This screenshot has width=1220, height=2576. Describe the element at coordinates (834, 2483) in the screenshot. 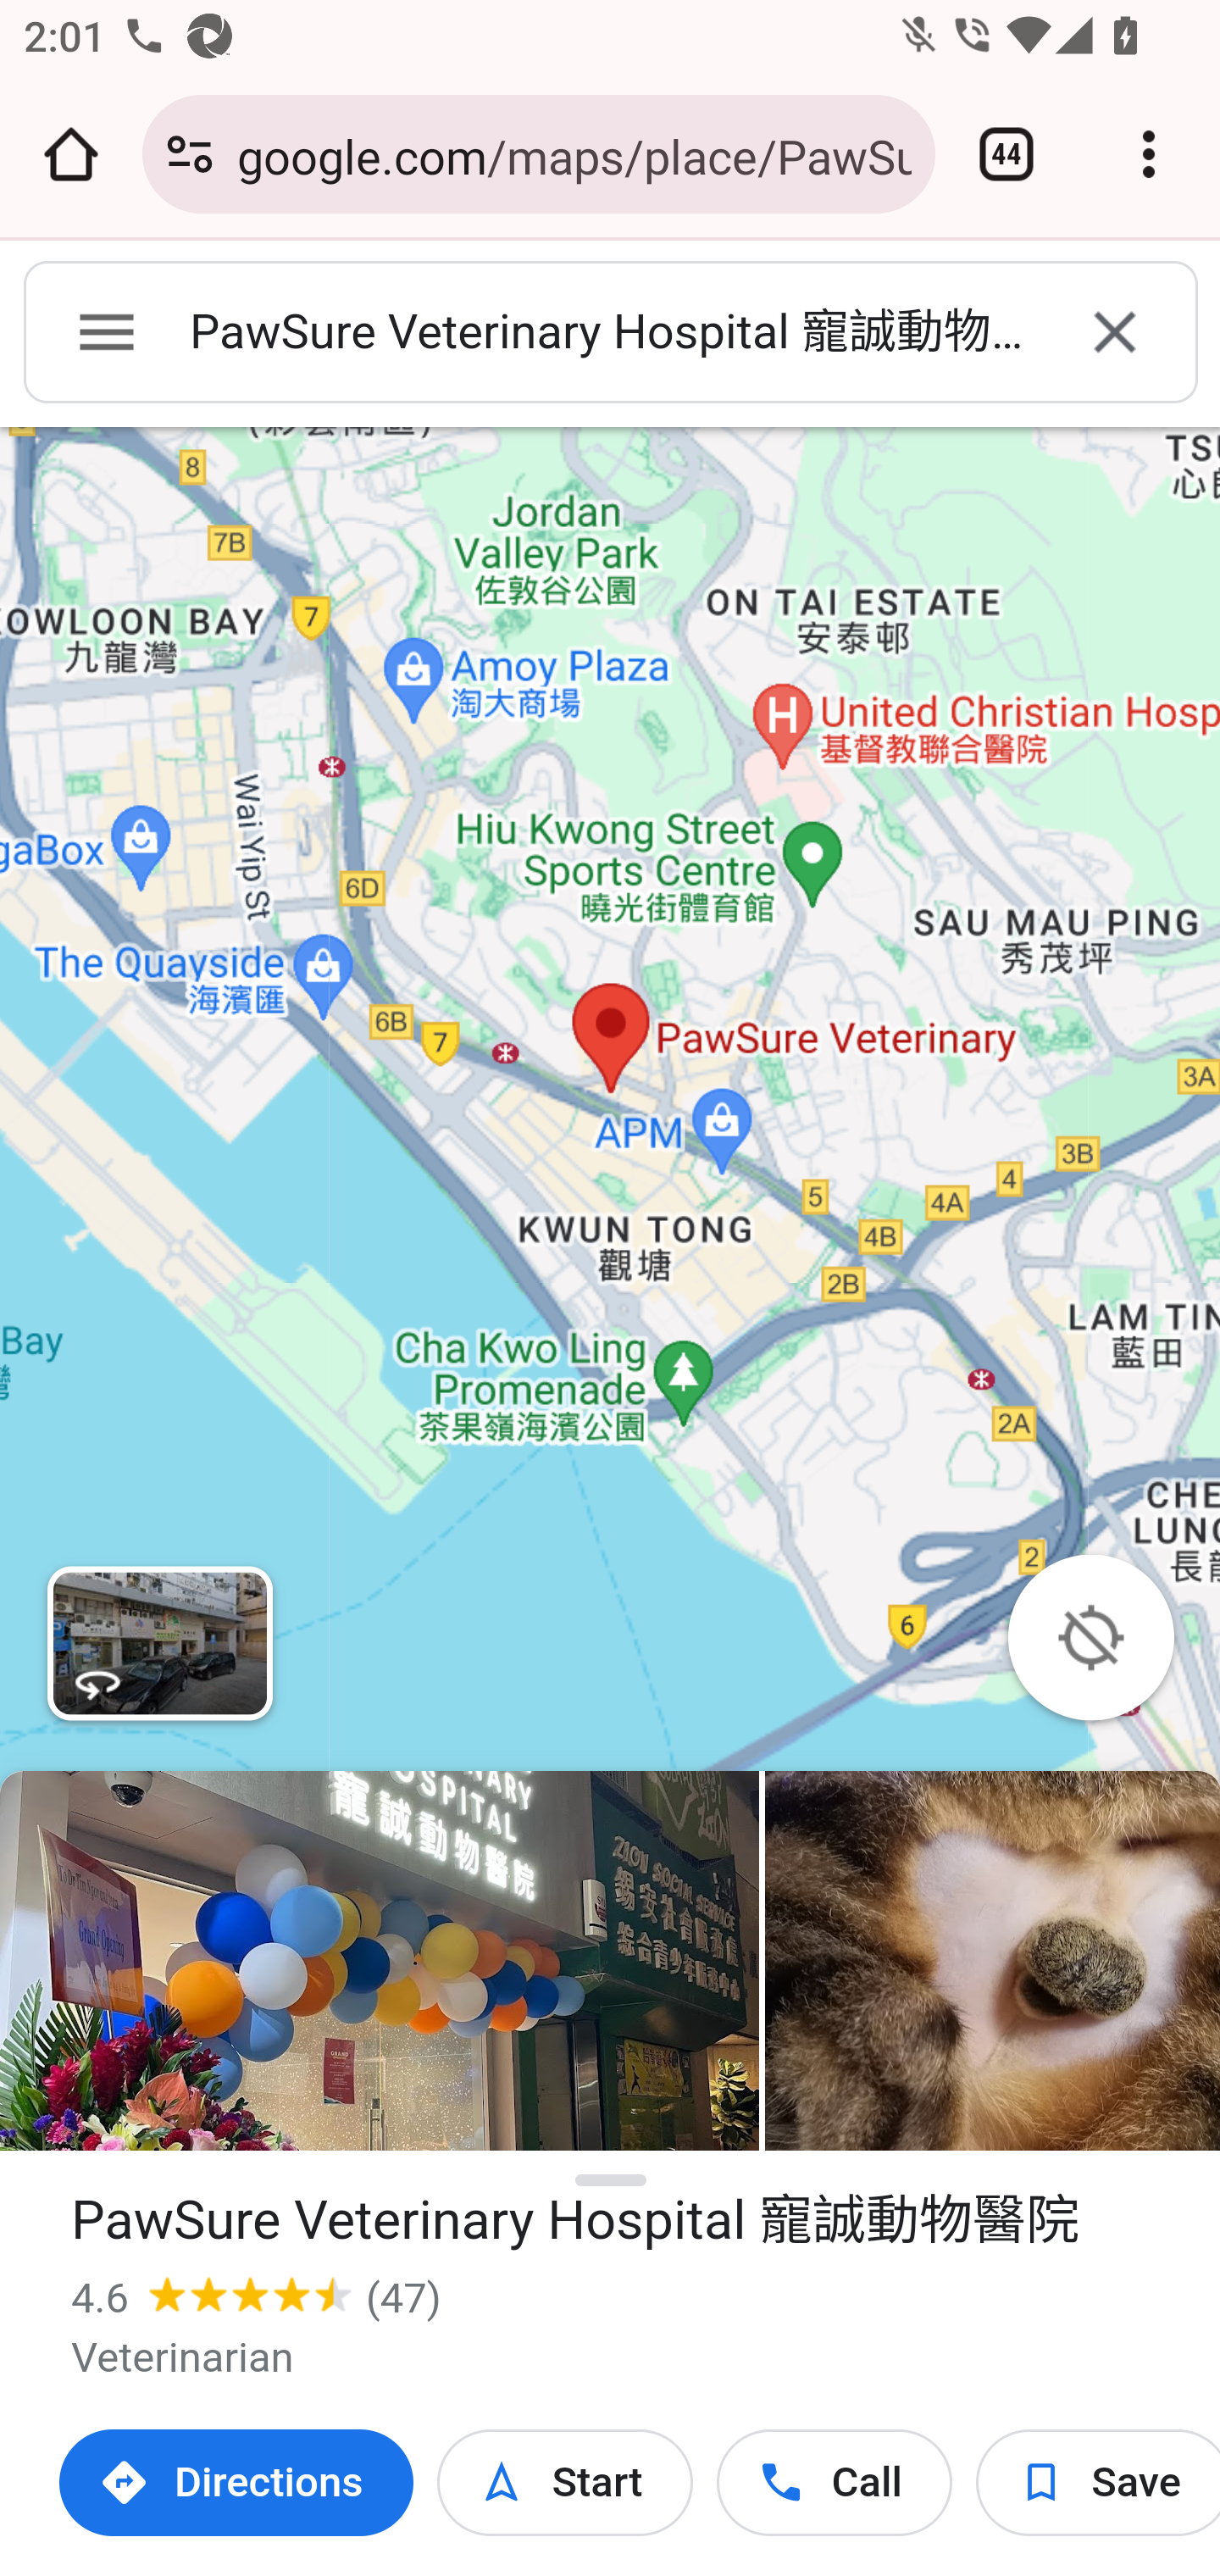

I see `Call PawSure Veterinary Hospital 寵誠動物醫院  Call` at that location.